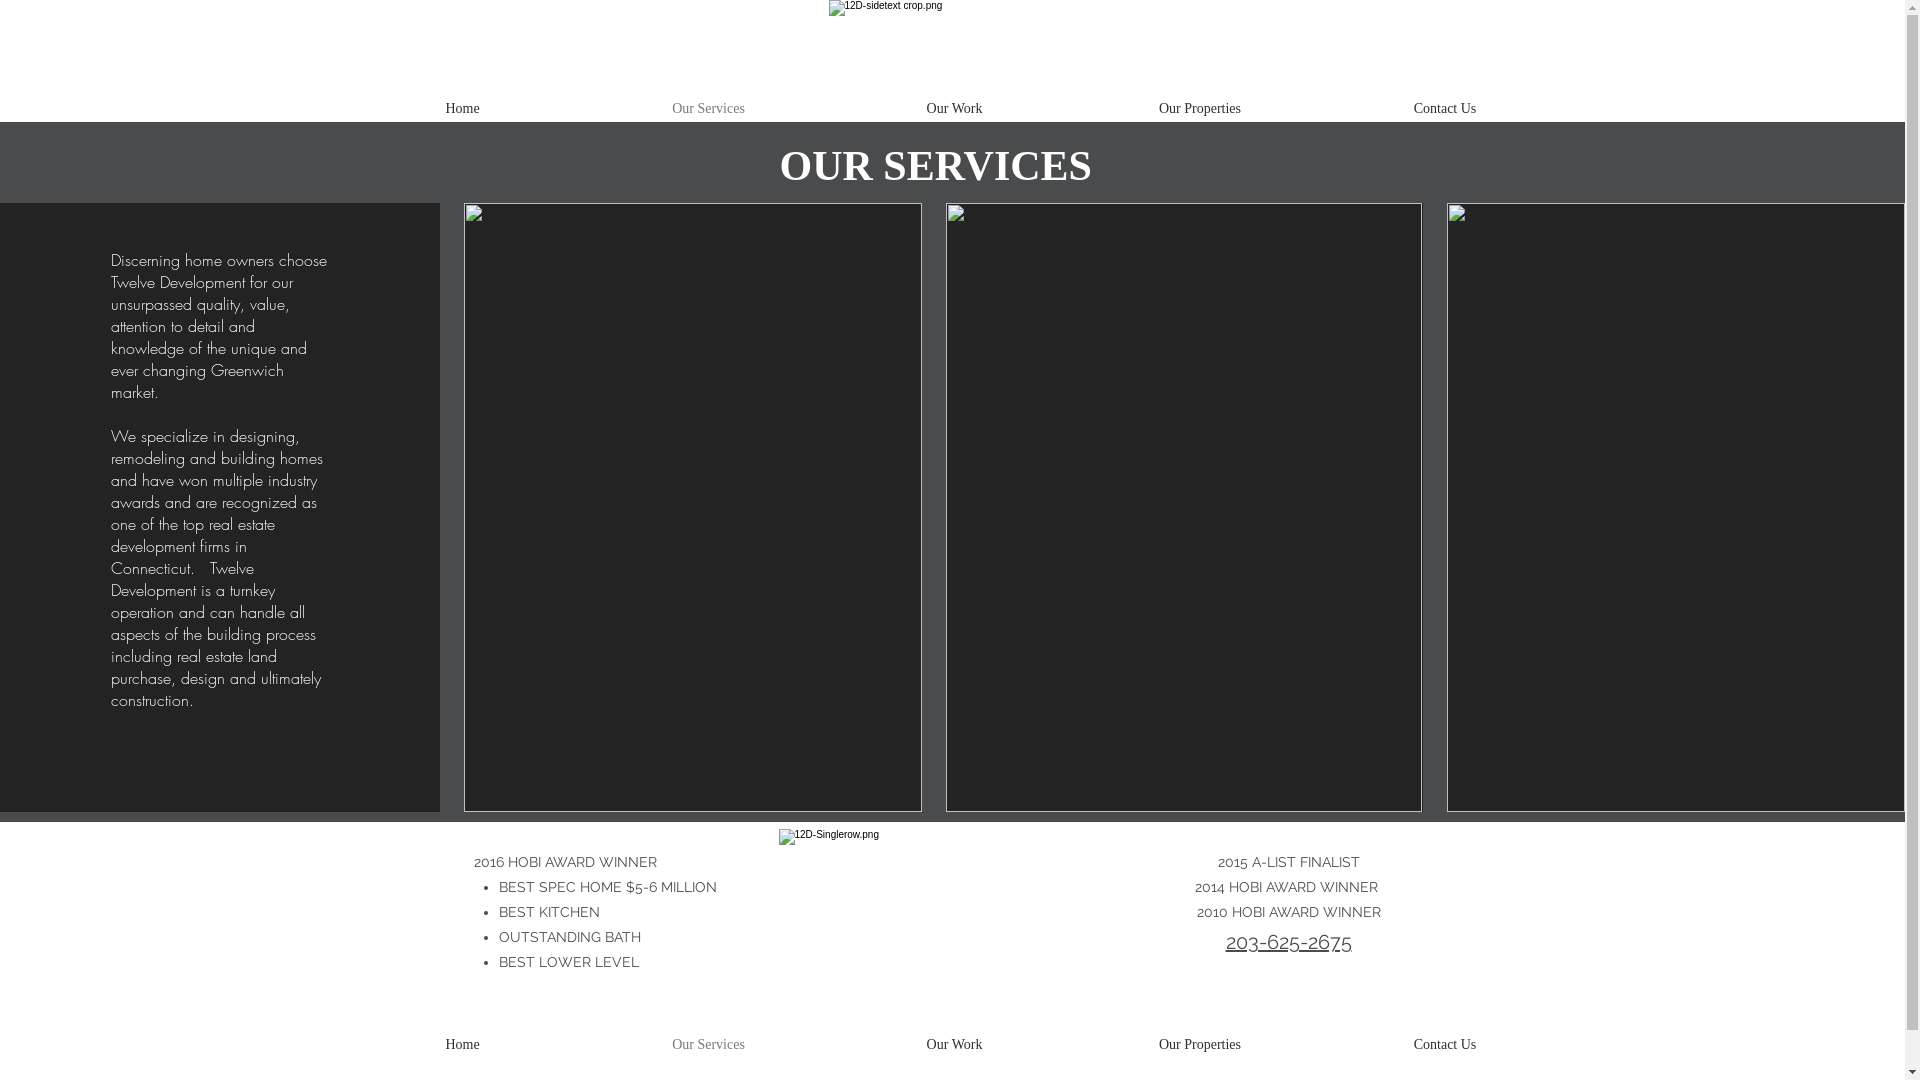  I want to click on Home, so click(463, 109).